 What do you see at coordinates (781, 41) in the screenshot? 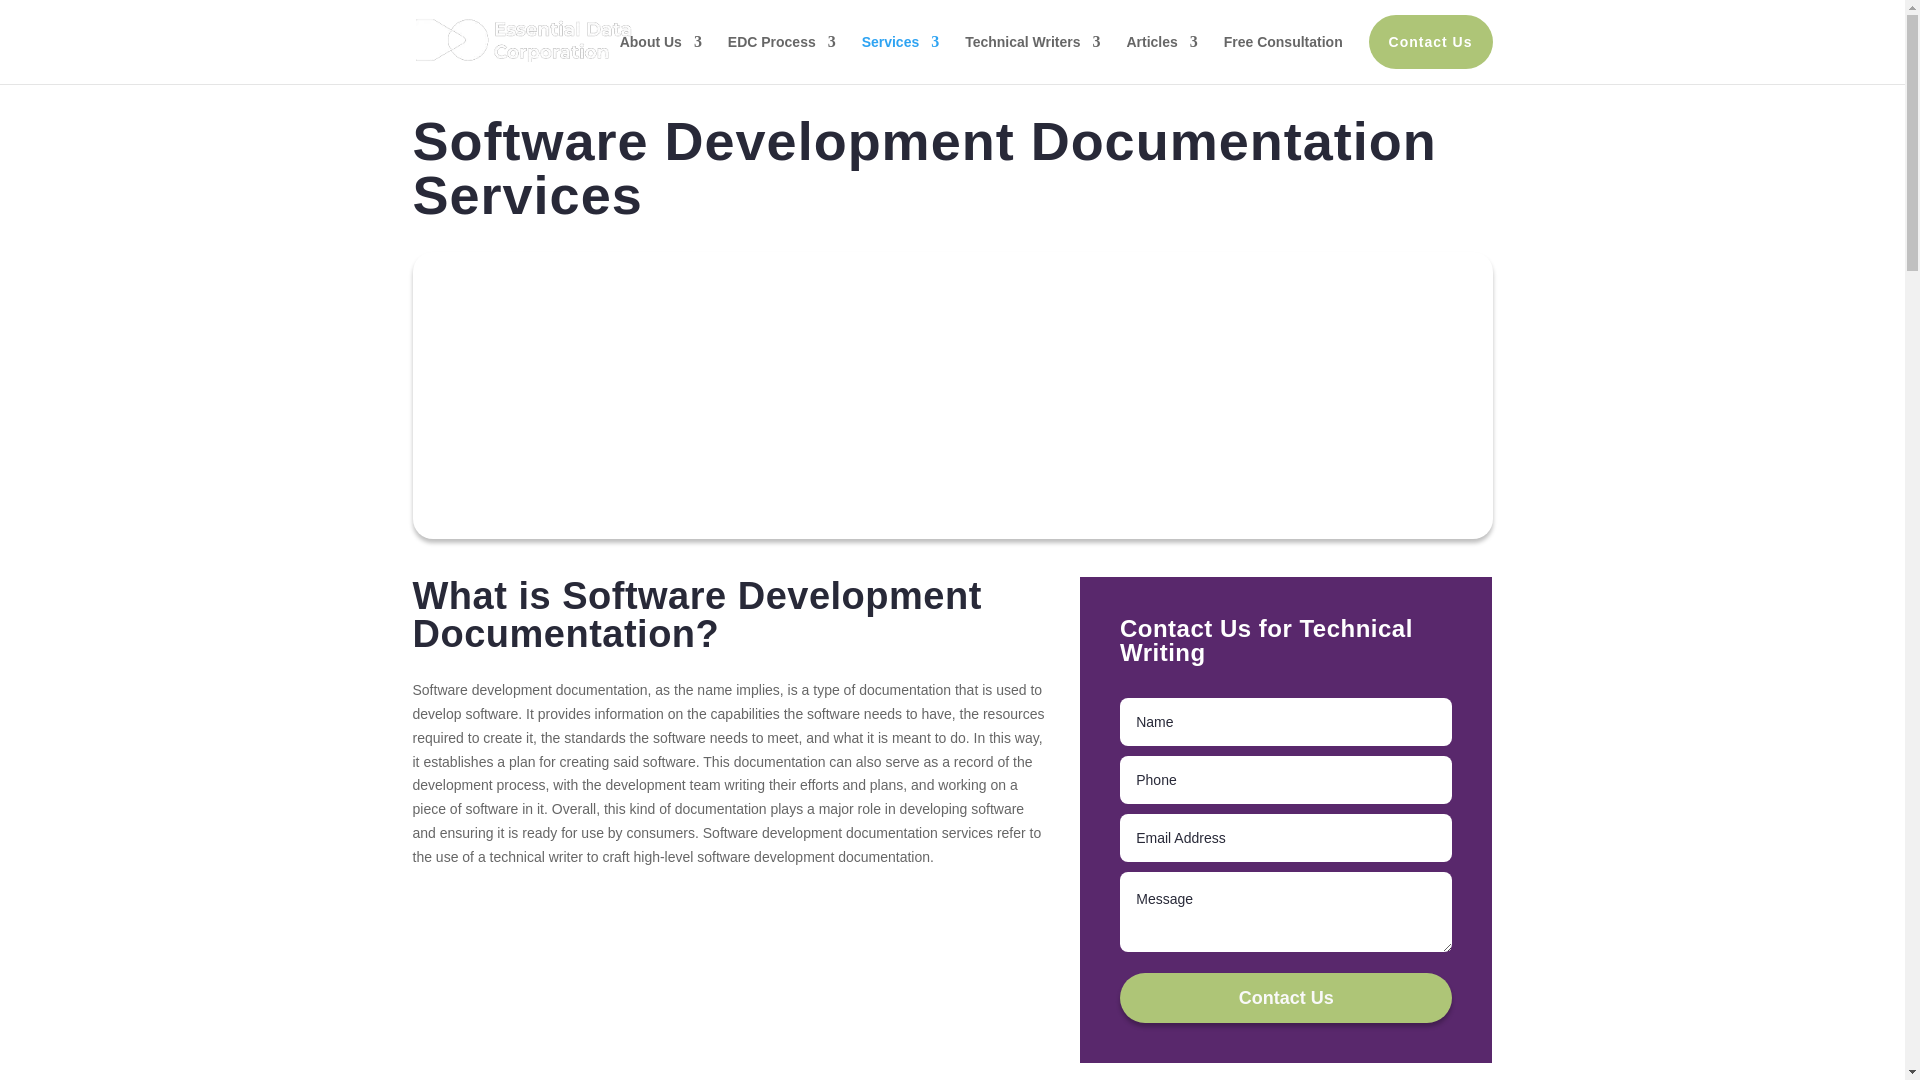
I see `EDC Process` at bounding box center [781, 41].